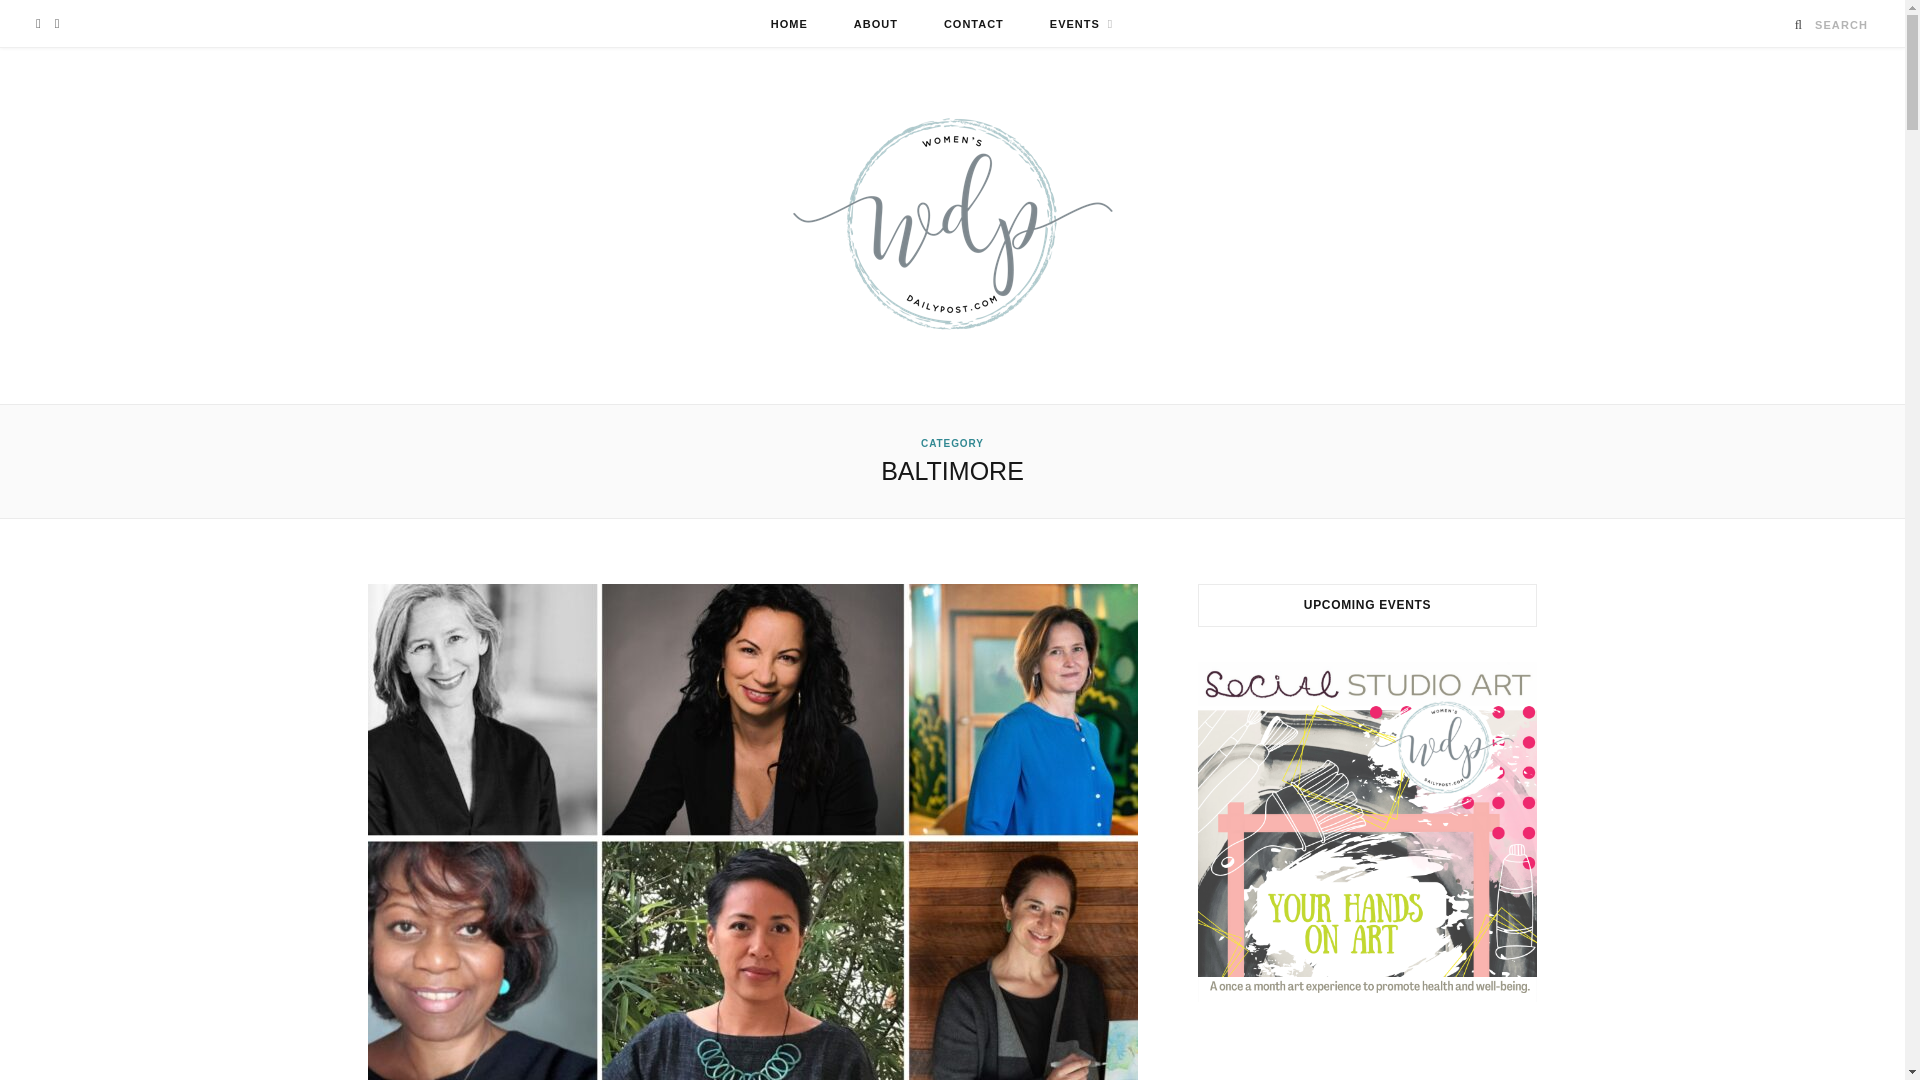 Image resolution: width=1920 pixels, height=1080 pixels. What do you see at coordinates (876, 24) in the screenshot?
I see `ABOUT` at bounding box center [876, 24].